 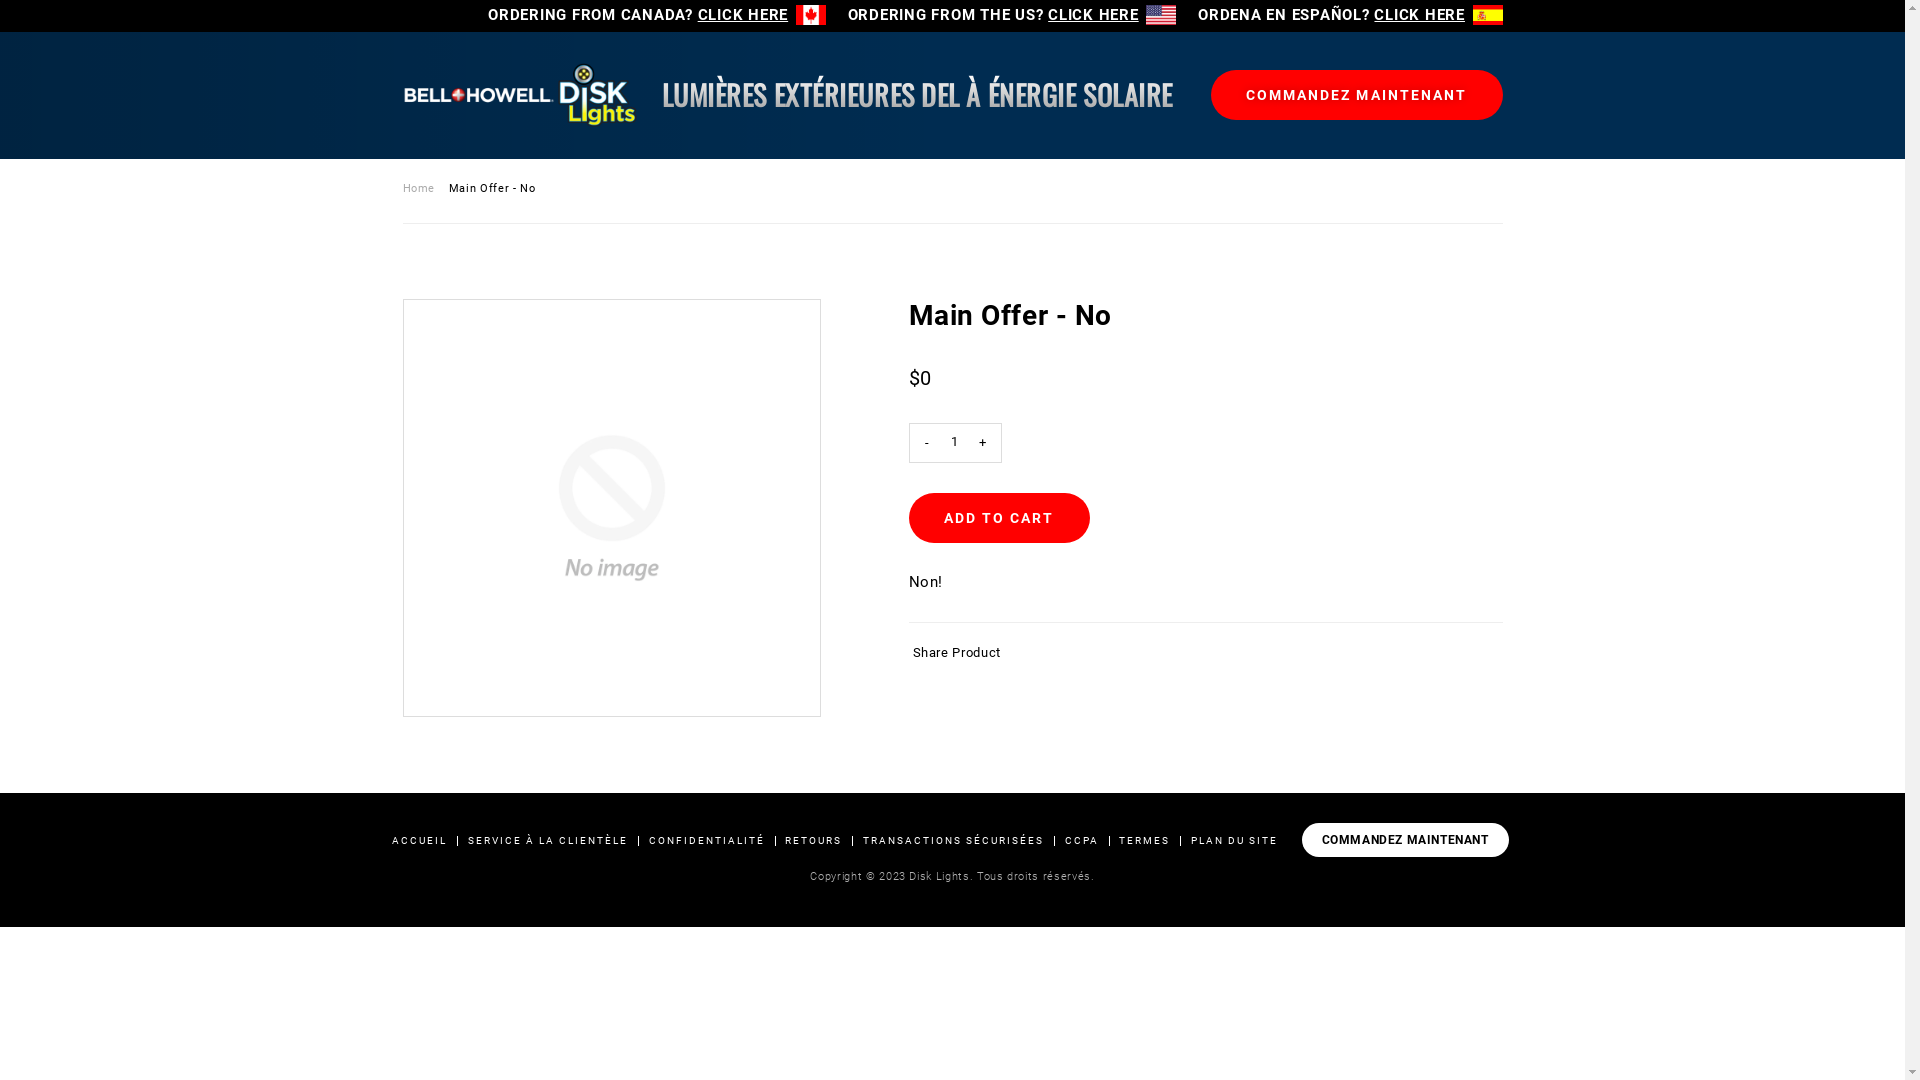 I want to click on ACCUEIL, so click(x=420, y=840).